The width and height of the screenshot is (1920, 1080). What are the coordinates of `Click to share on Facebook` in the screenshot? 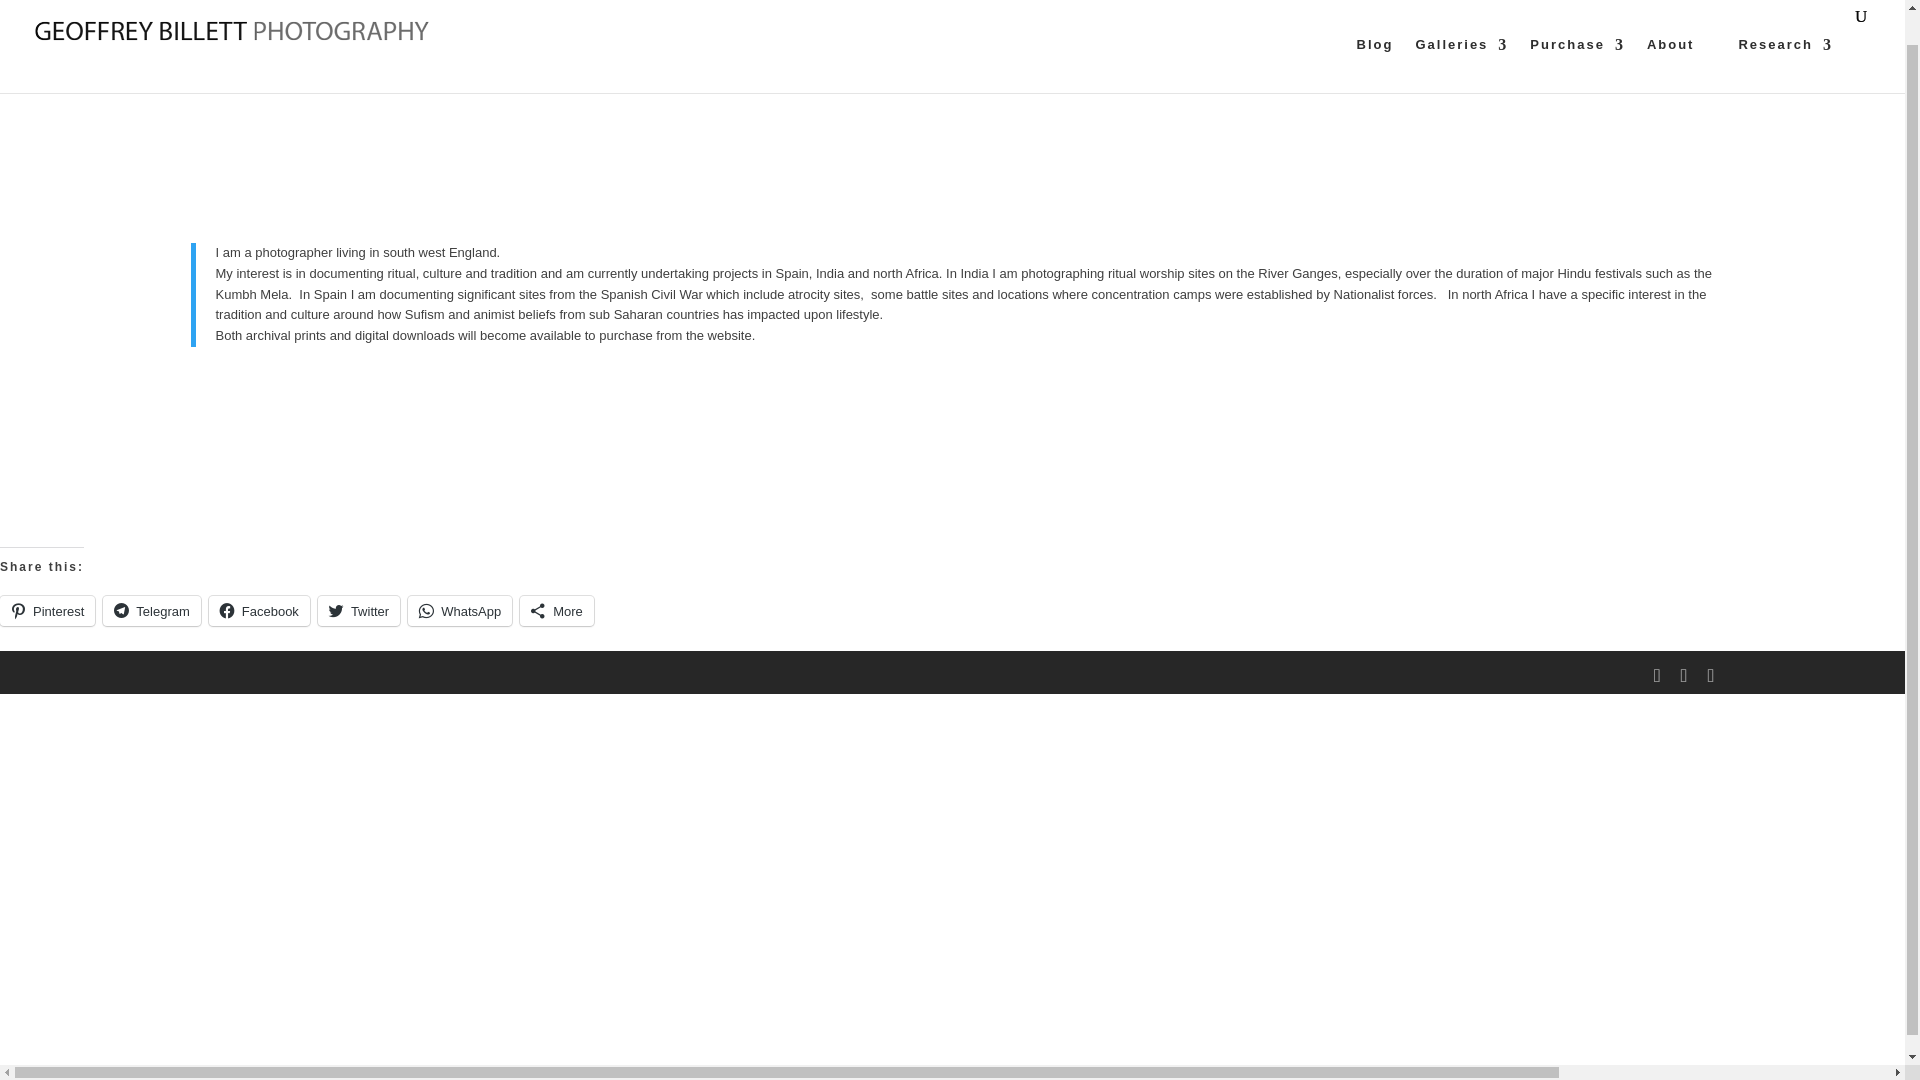 It's located at (259, 611).